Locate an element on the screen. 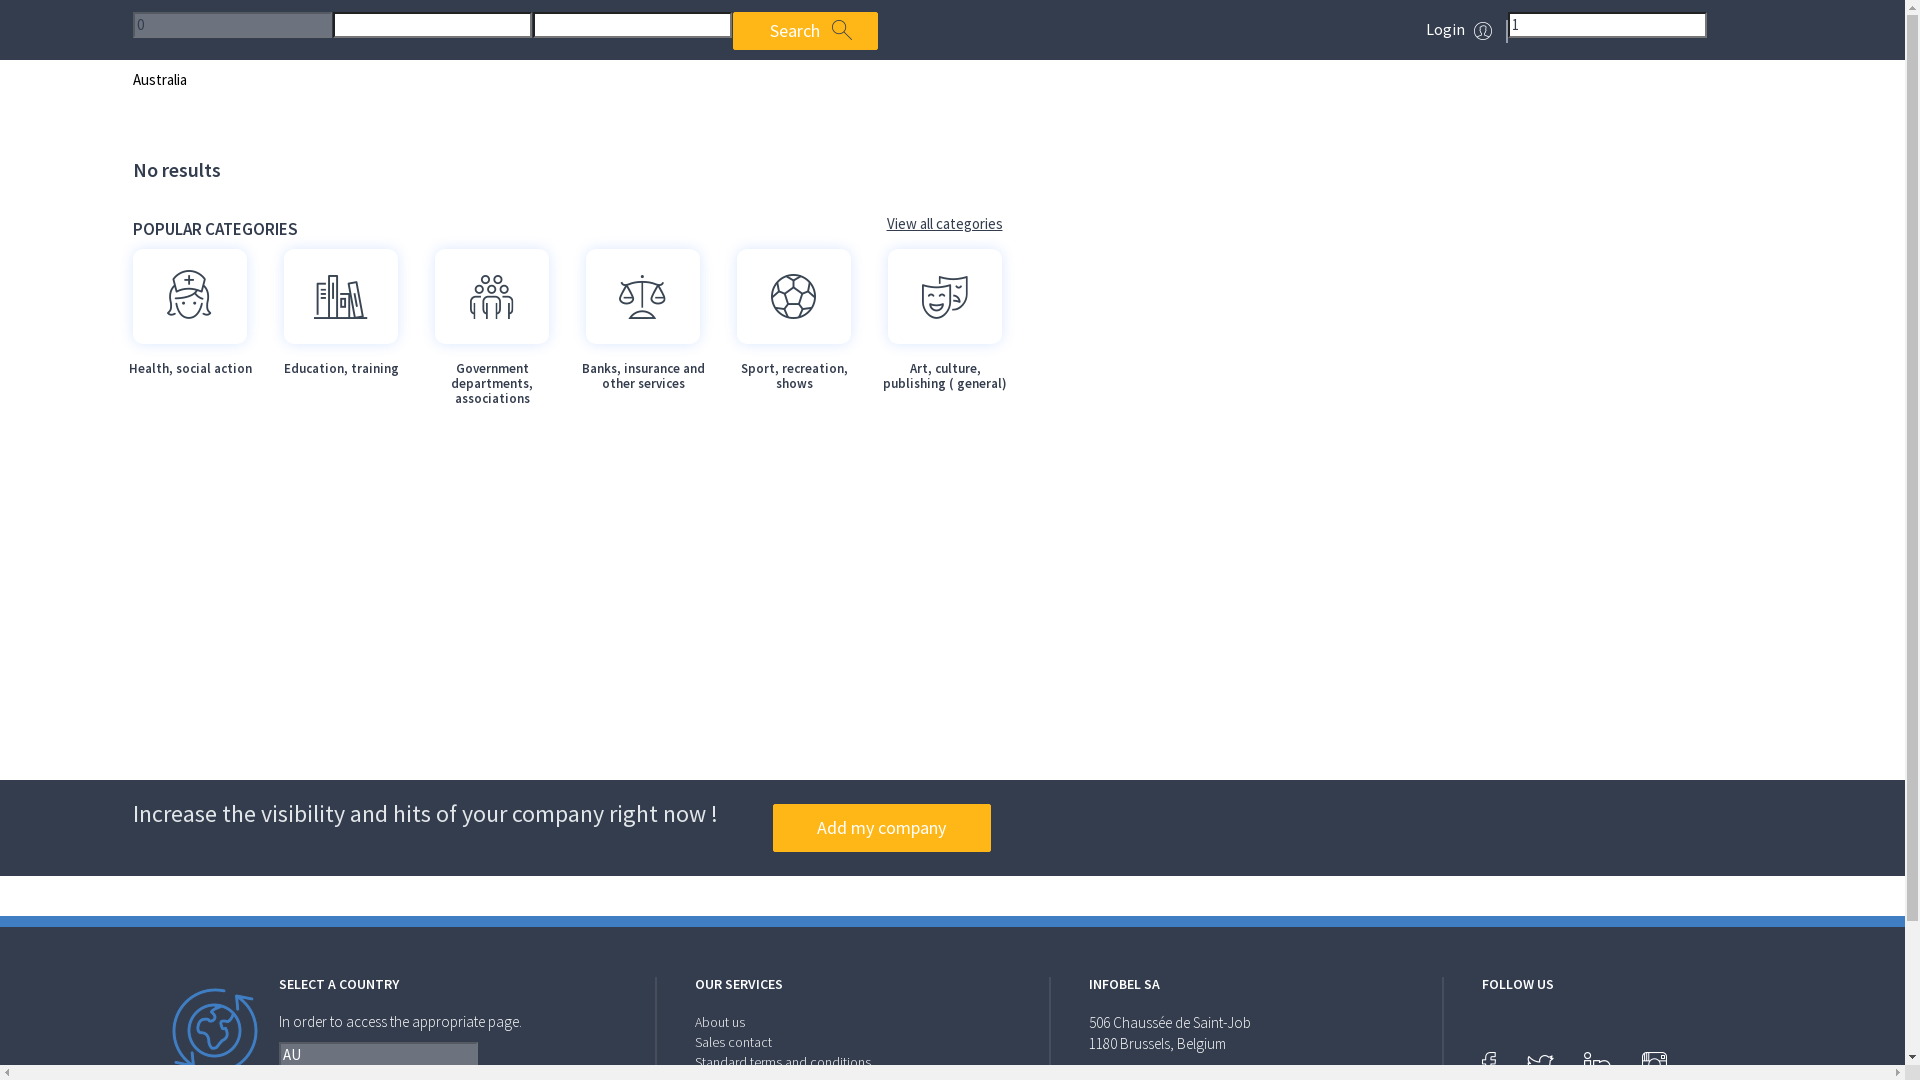 This screenshot has width=1920, height=1080. Login is located at coordinates (1446, 28).